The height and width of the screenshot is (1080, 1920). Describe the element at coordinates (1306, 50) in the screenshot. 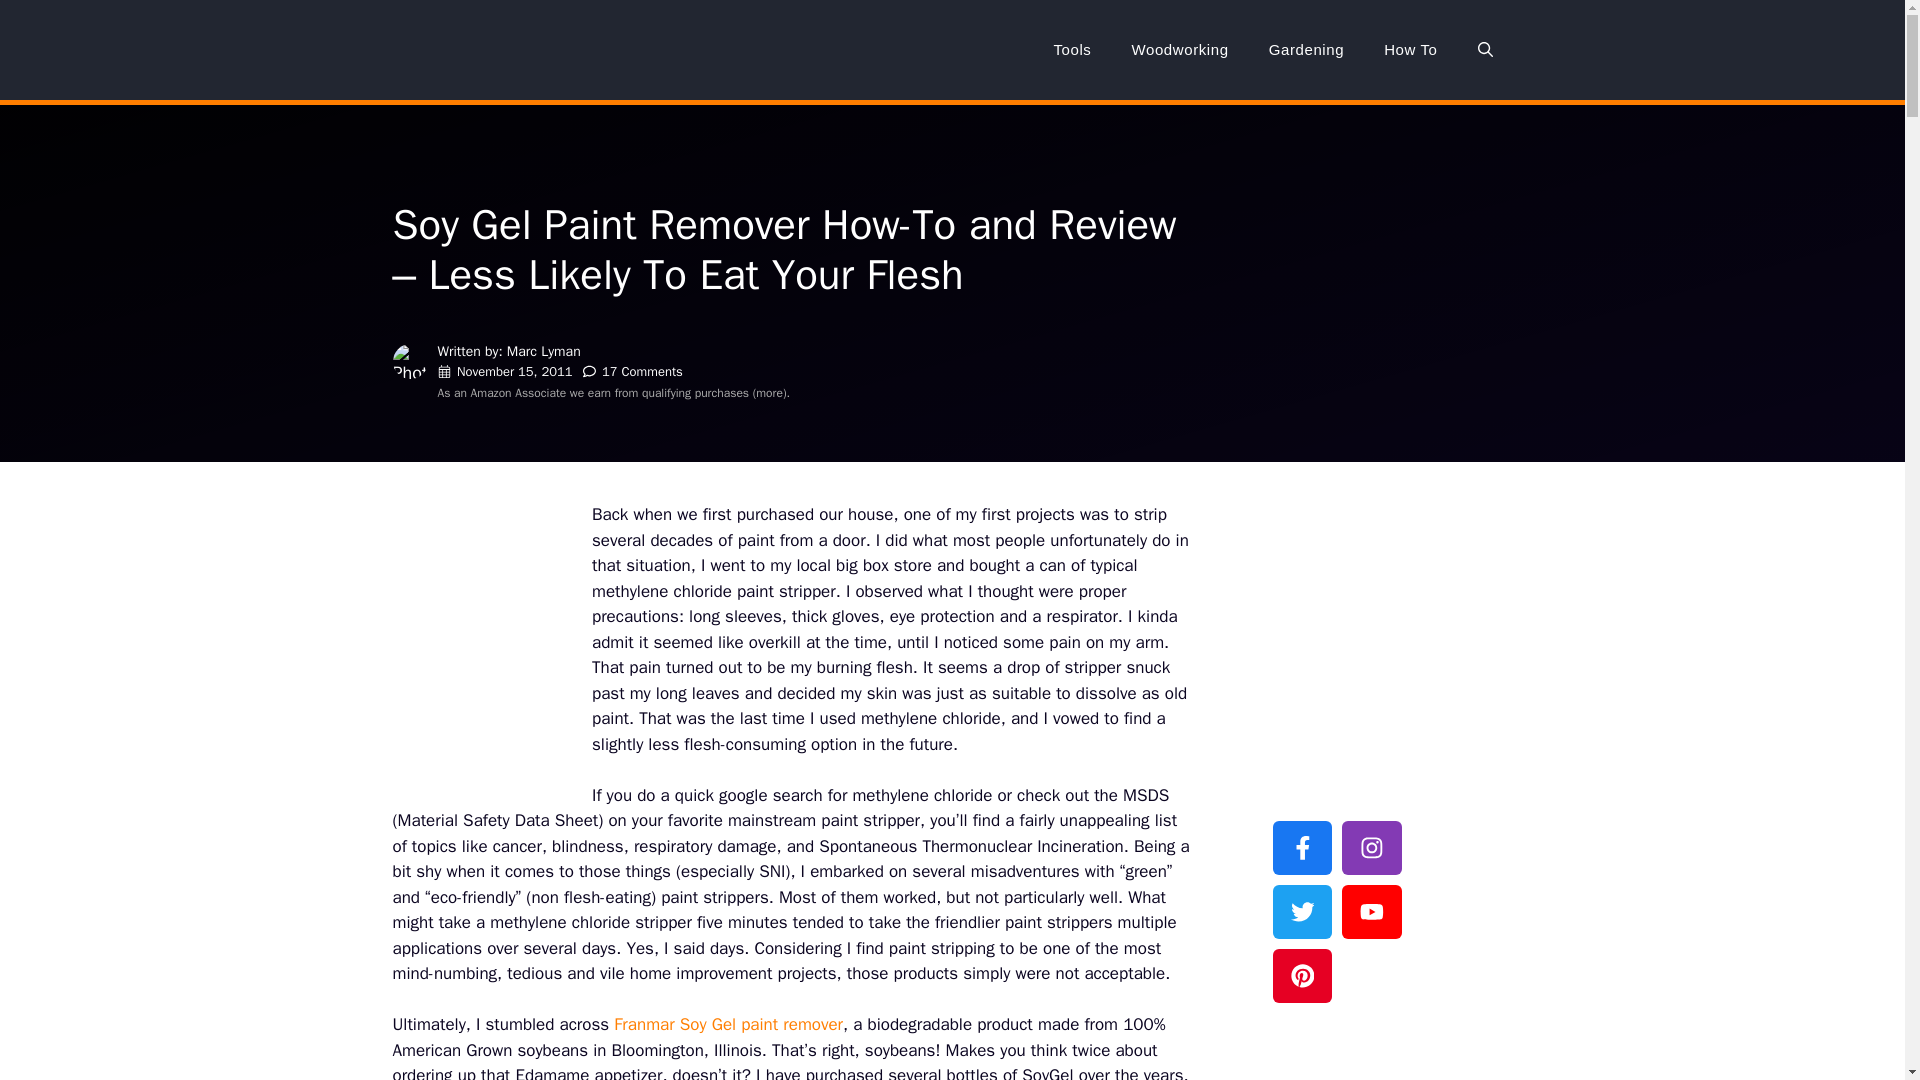

I see `Gardening` at that location.